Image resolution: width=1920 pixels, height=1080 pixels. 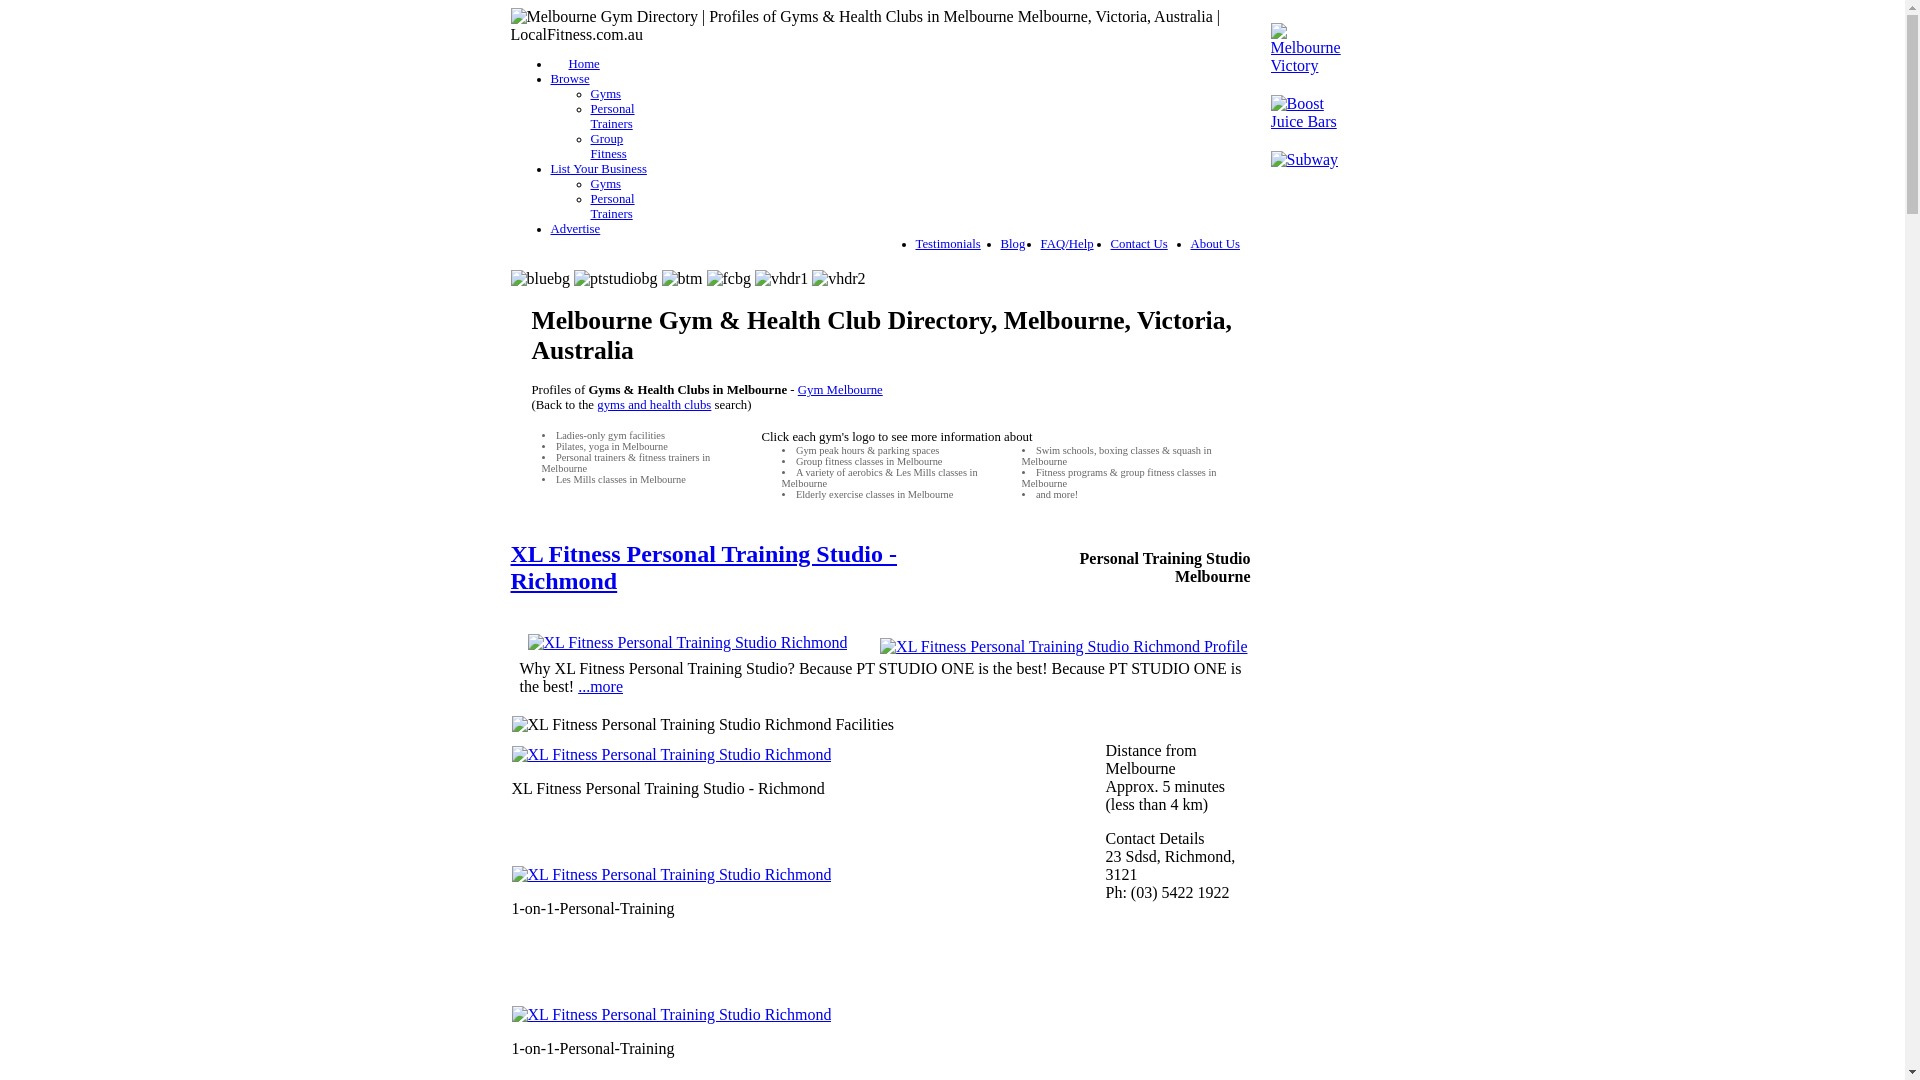 What do you see at coordinates (1066, 244) in the screenshot?
I see `FAQ/Help` at bounding box center [1066, 244].